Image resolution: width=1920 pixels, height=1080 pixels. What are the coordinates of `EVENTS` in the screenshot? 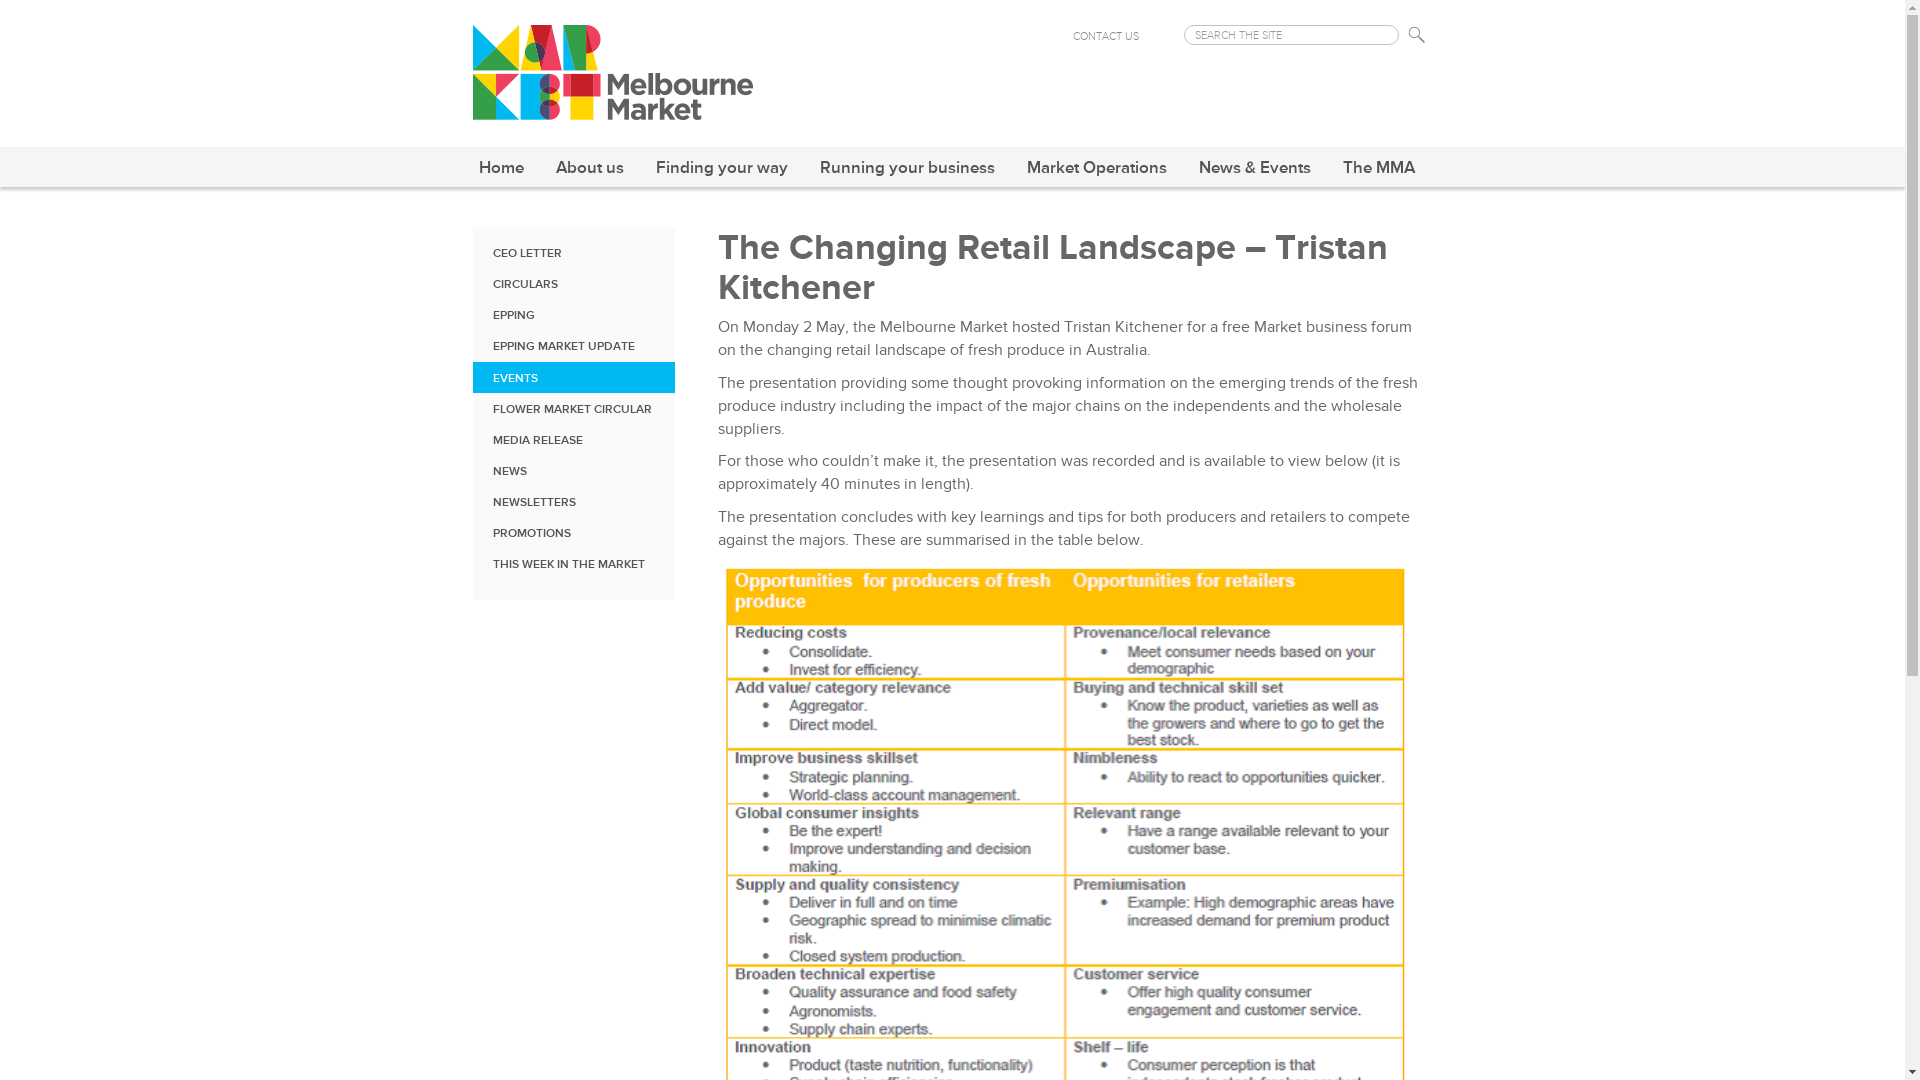 It's located at (574, 378).